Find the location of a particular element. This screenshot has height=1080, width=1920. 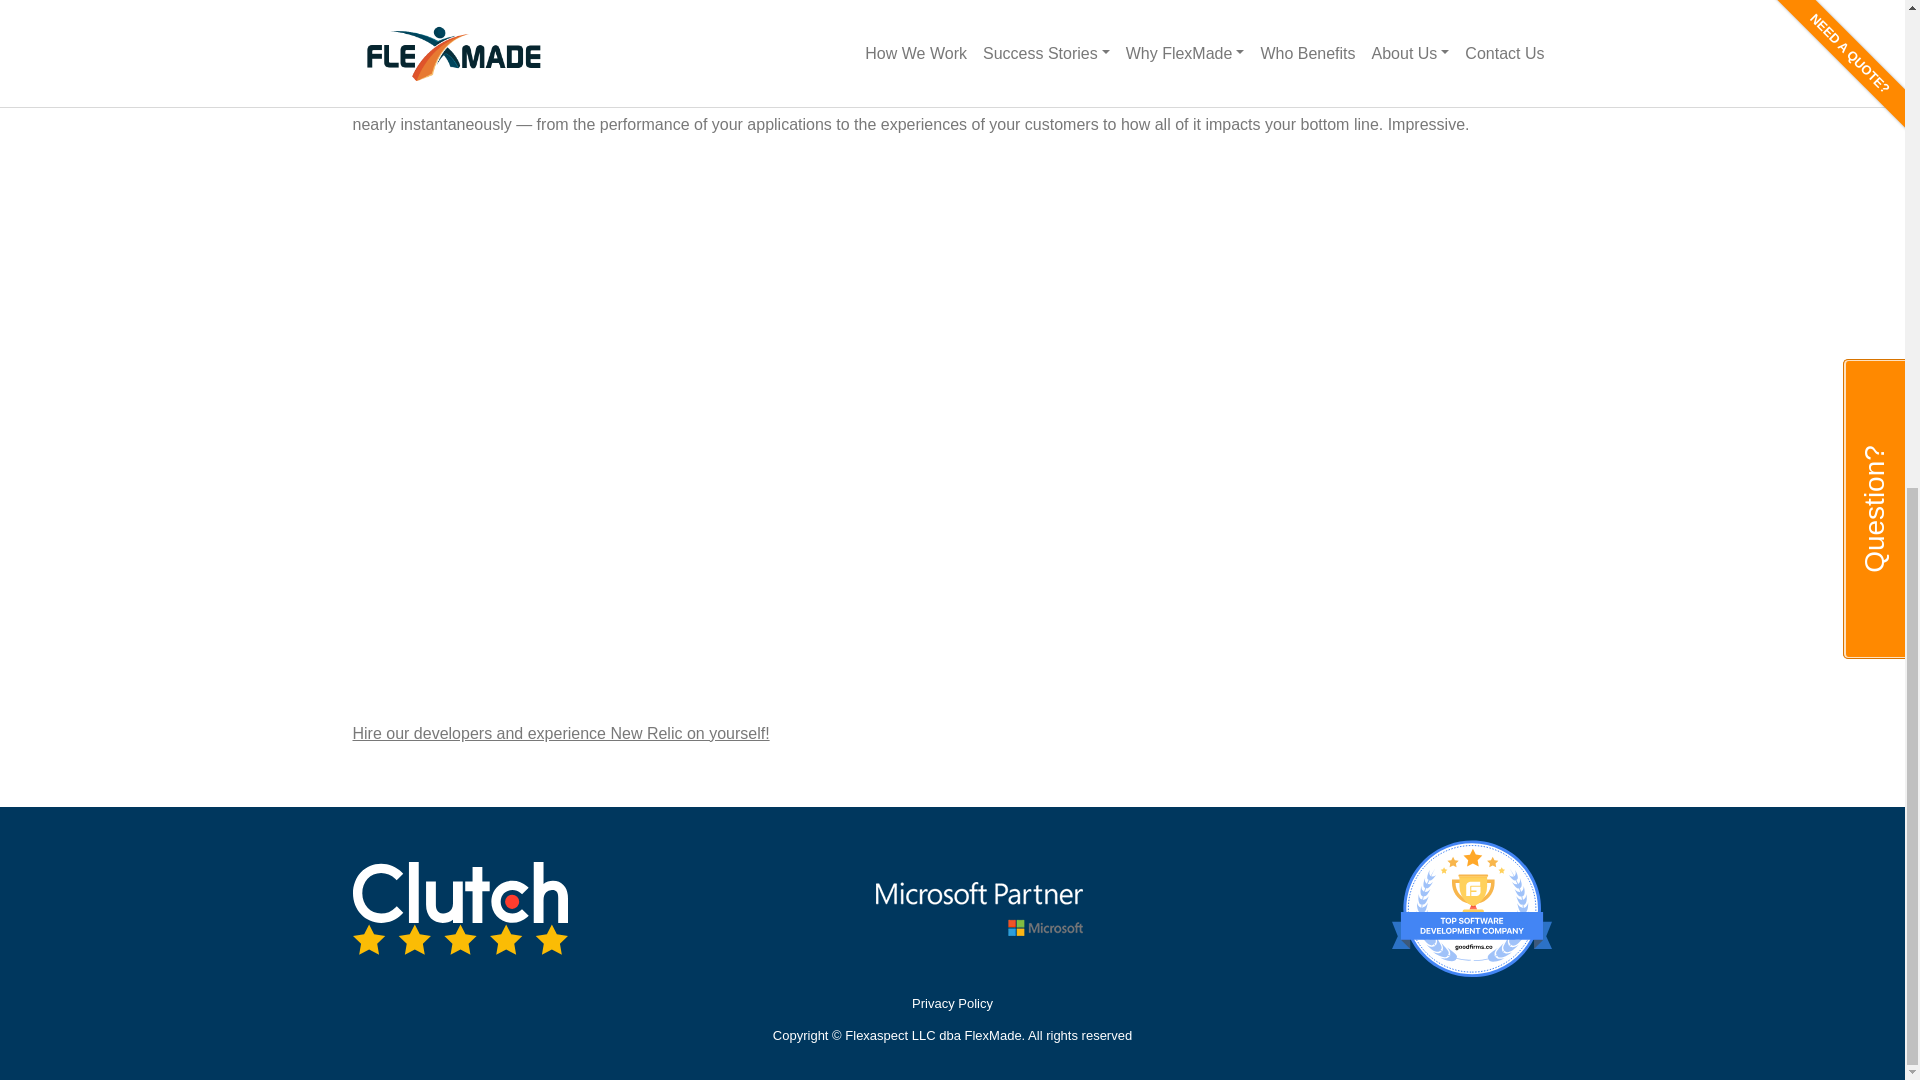

Privacy Policy is located at coordinates (951, 1004).